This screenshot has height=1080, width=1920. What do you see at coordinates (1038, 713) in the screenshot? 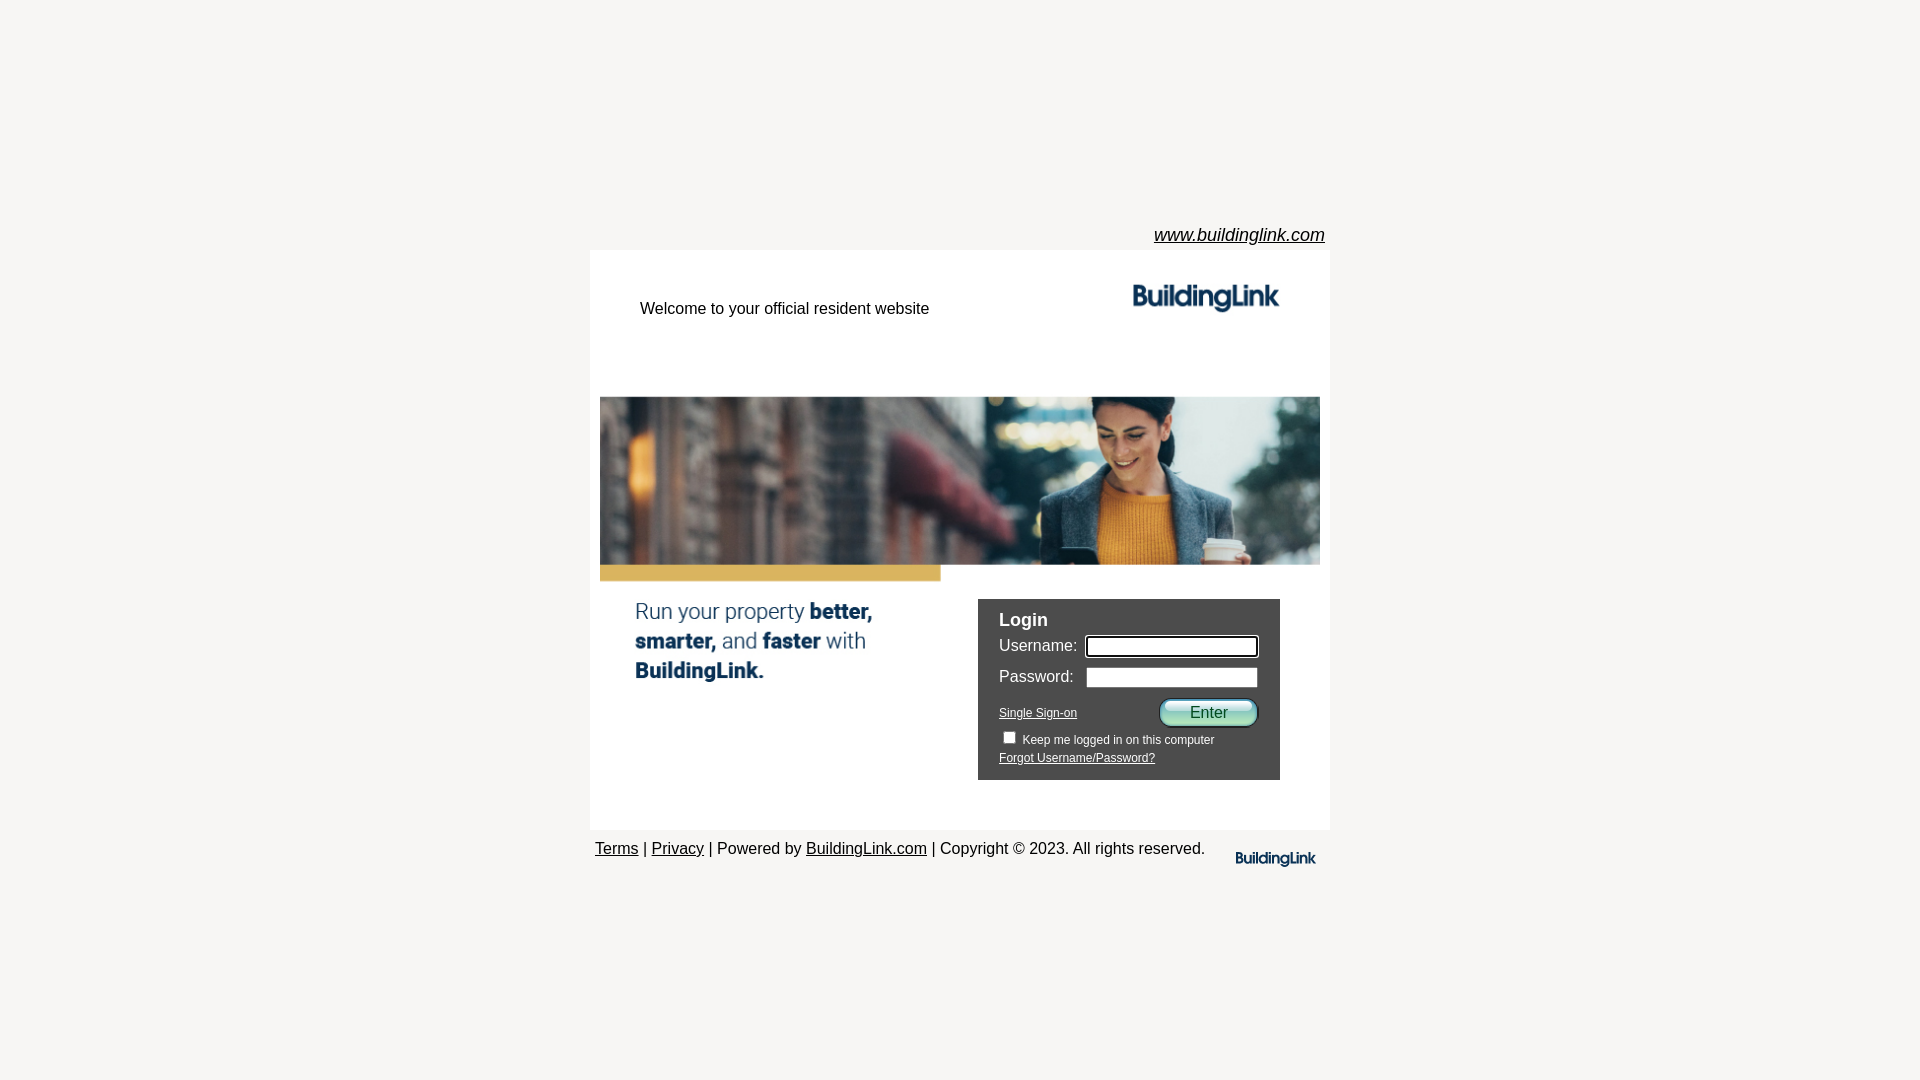
I see `Single Sign-on` at bounding box center [1038, 713].